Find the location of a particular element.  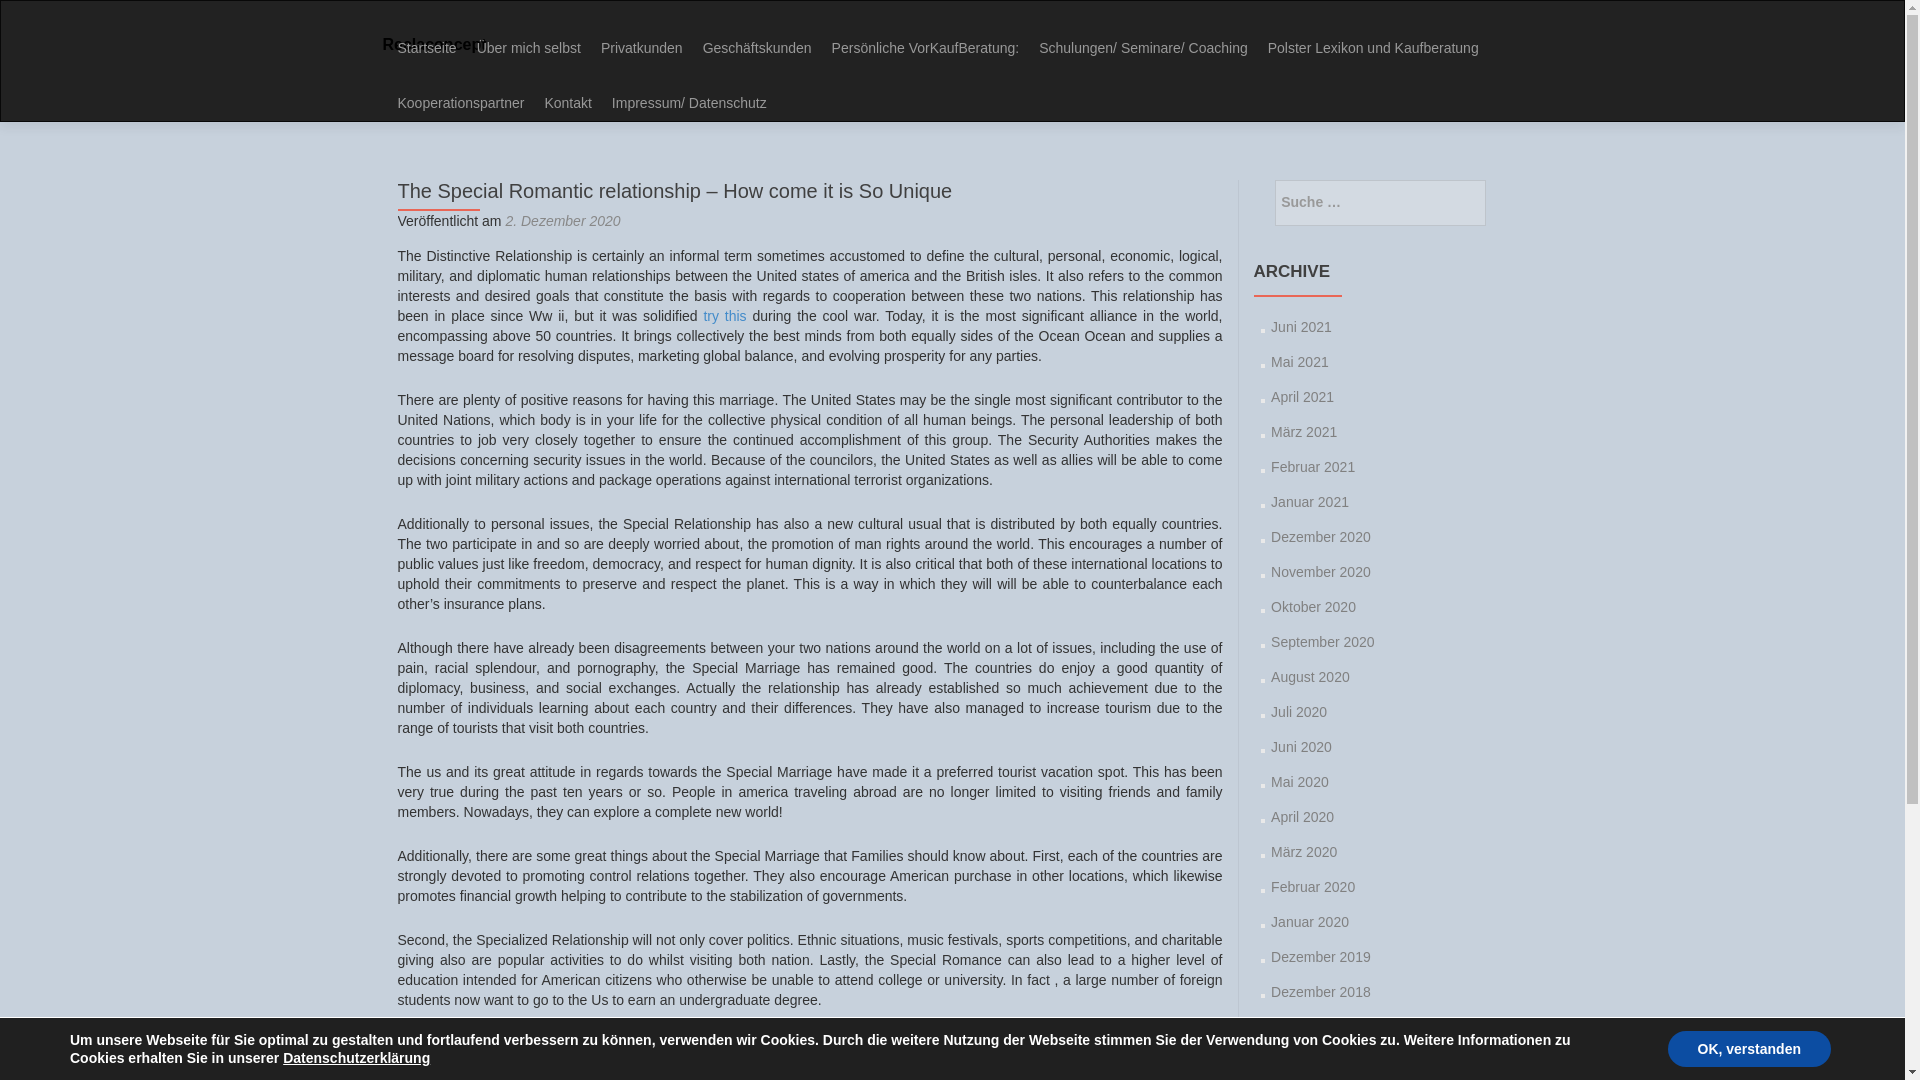

Polster Lexikon und Kaufberatung is located at coordinates (1372, 48).